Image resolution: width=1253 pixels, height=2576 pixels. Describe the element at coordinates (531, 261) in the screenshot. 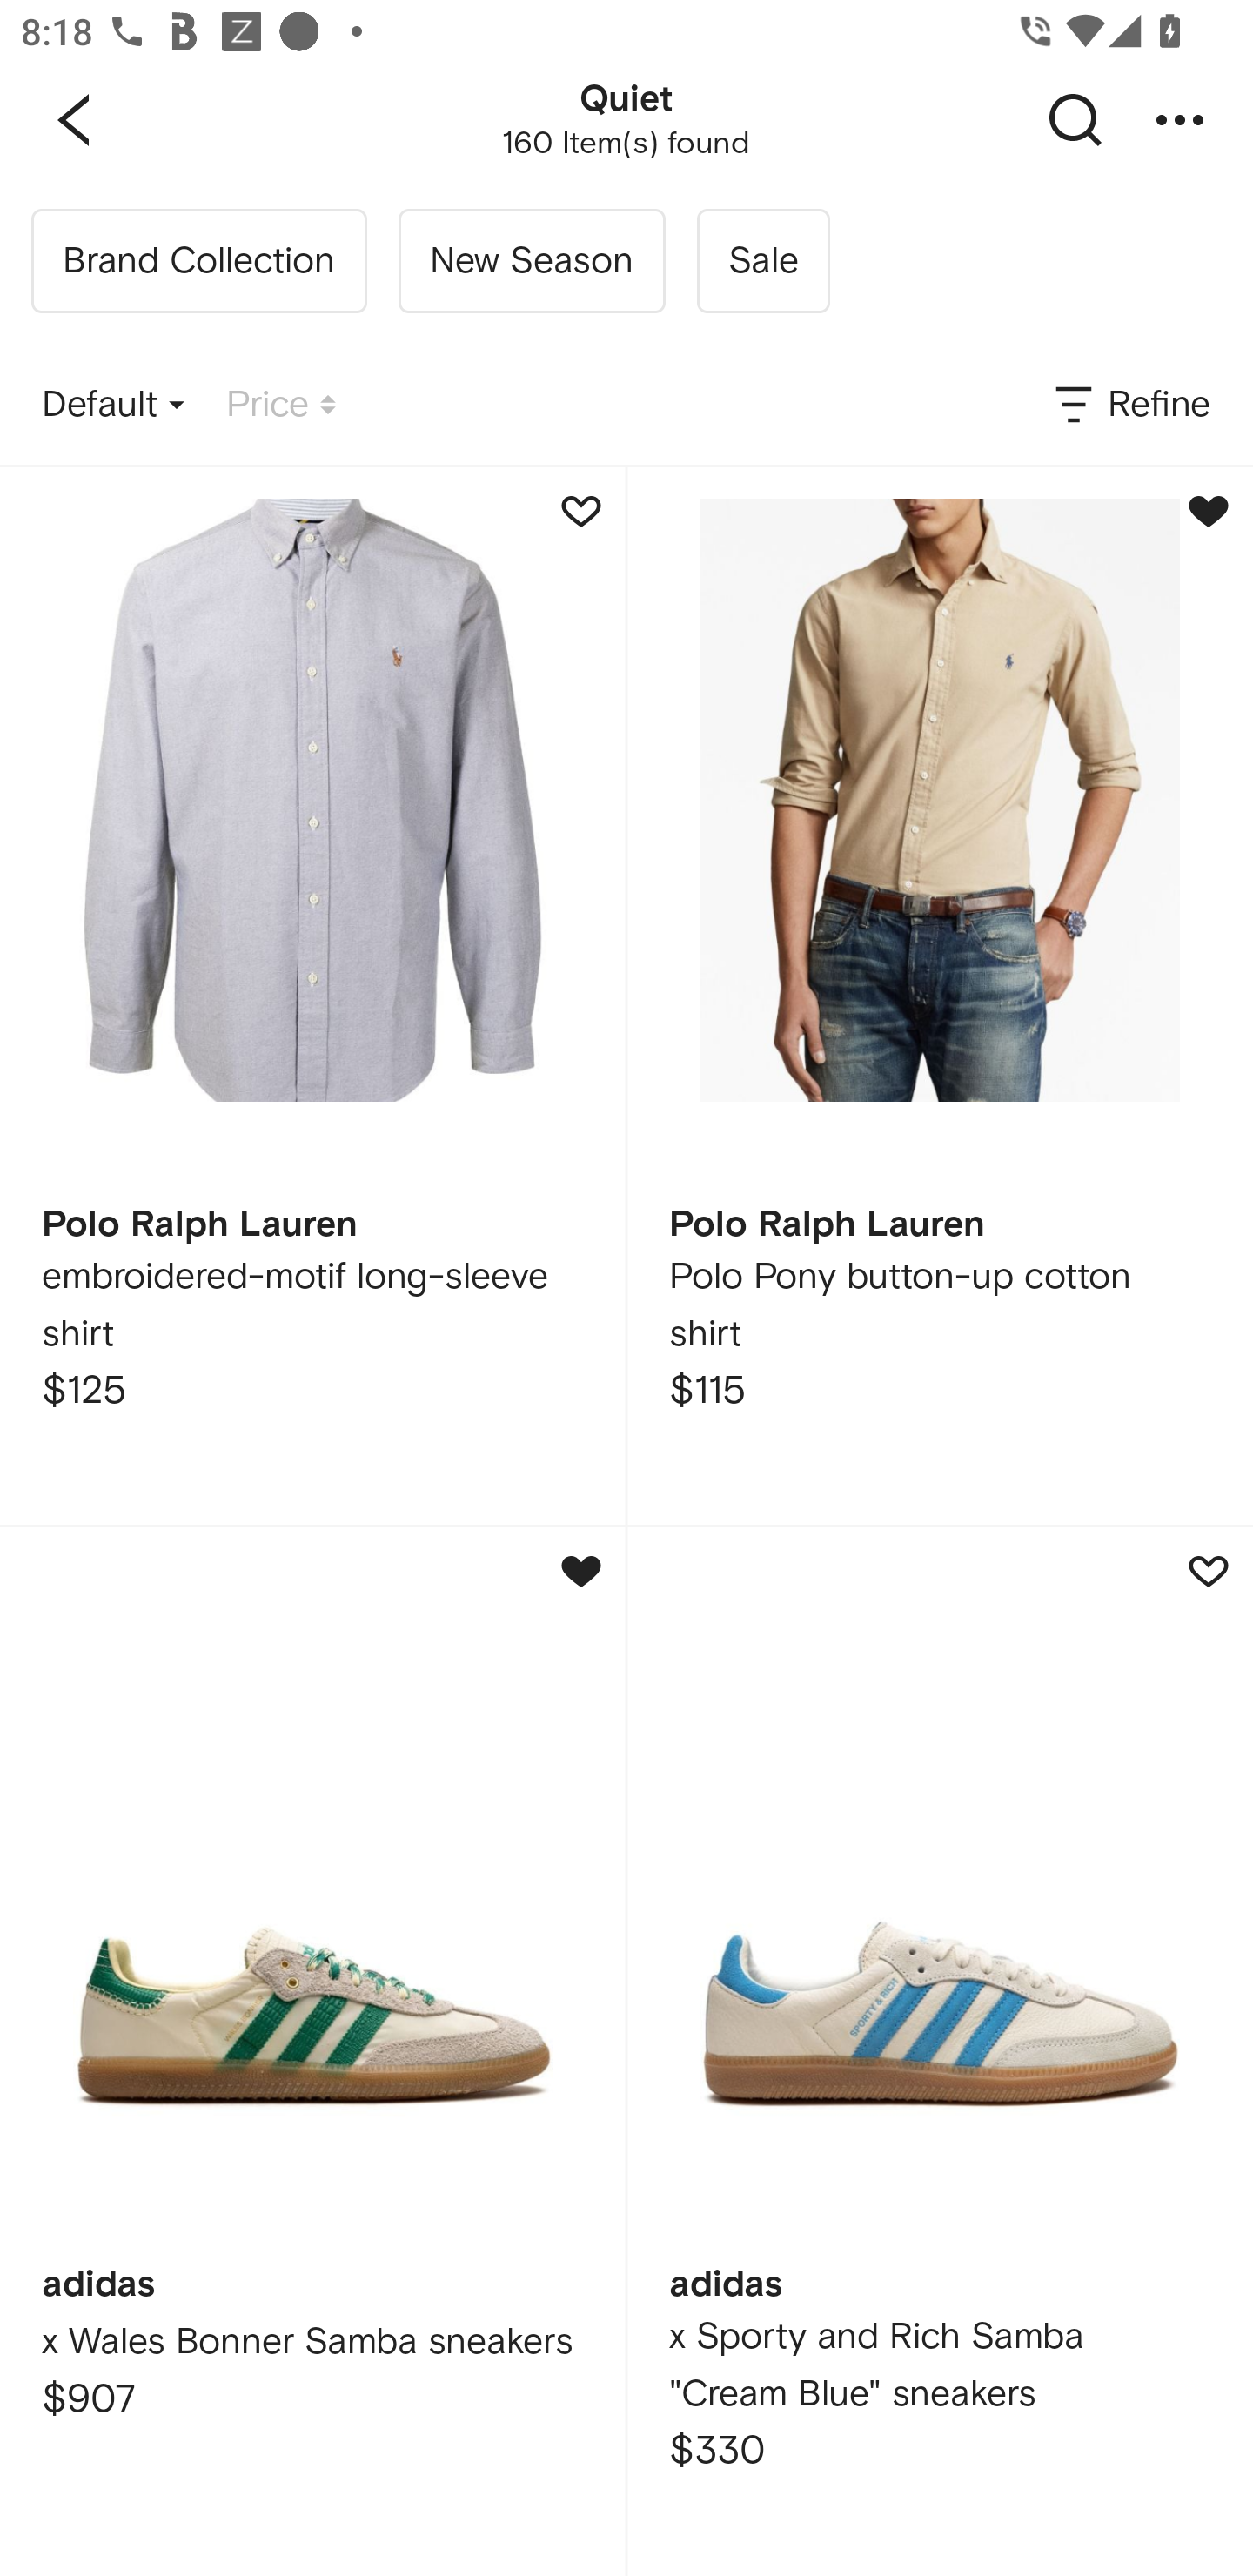

I see `New Season` at that location.